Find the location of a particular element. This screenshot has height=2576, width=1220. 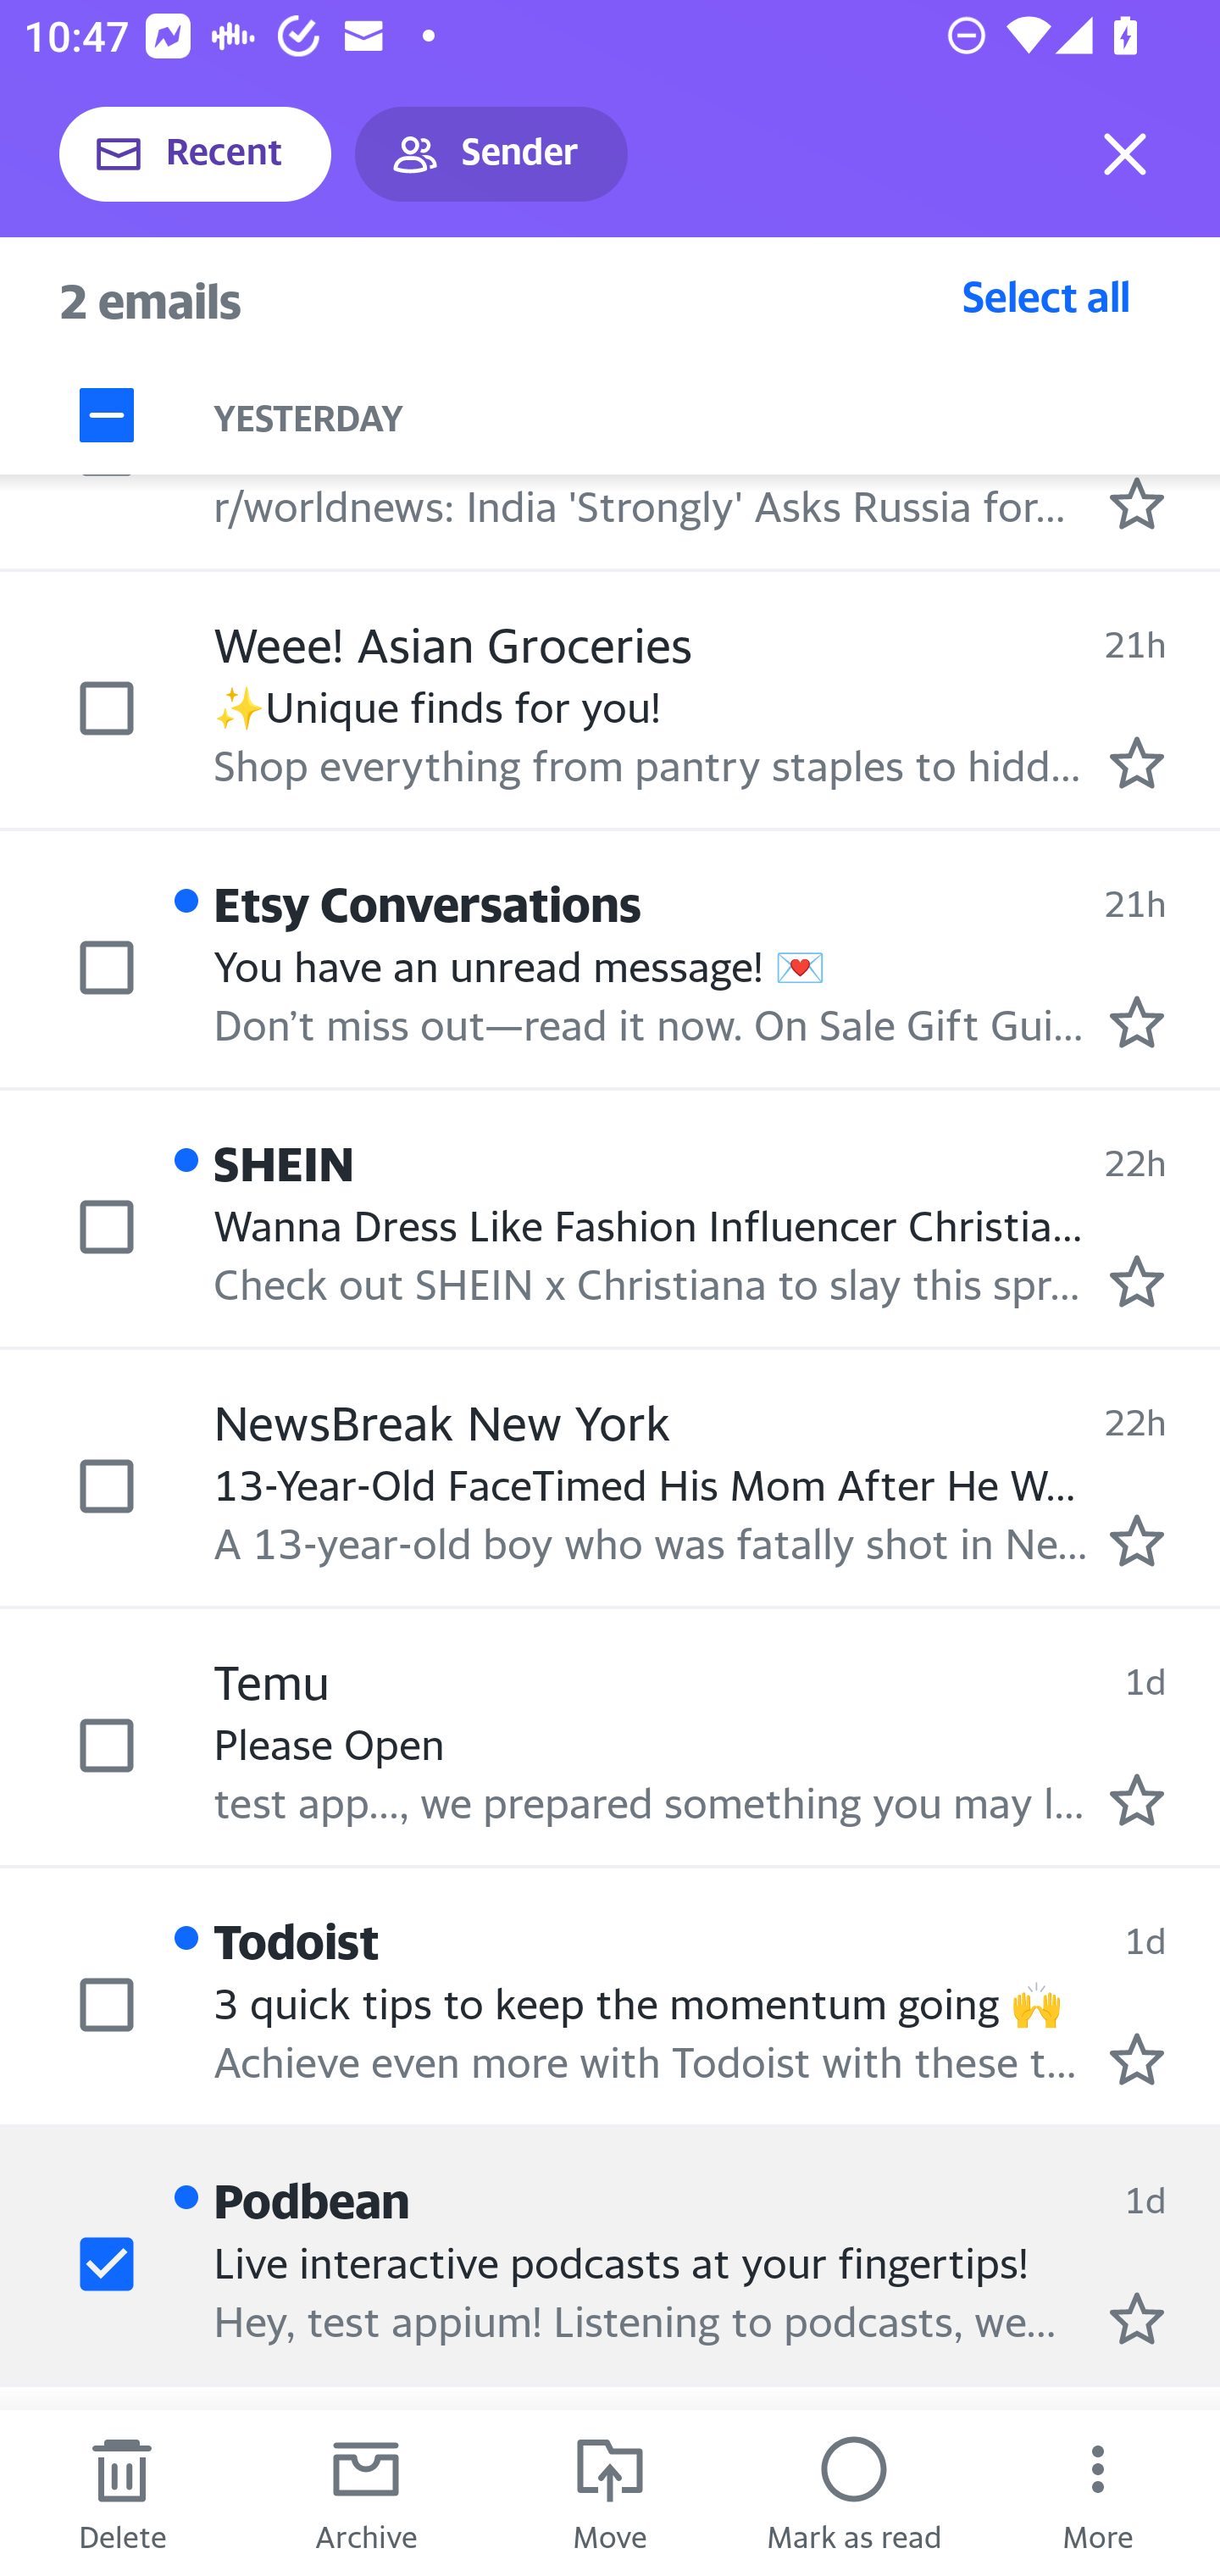

Exit selection mode is located at coordinates (1125, 154).